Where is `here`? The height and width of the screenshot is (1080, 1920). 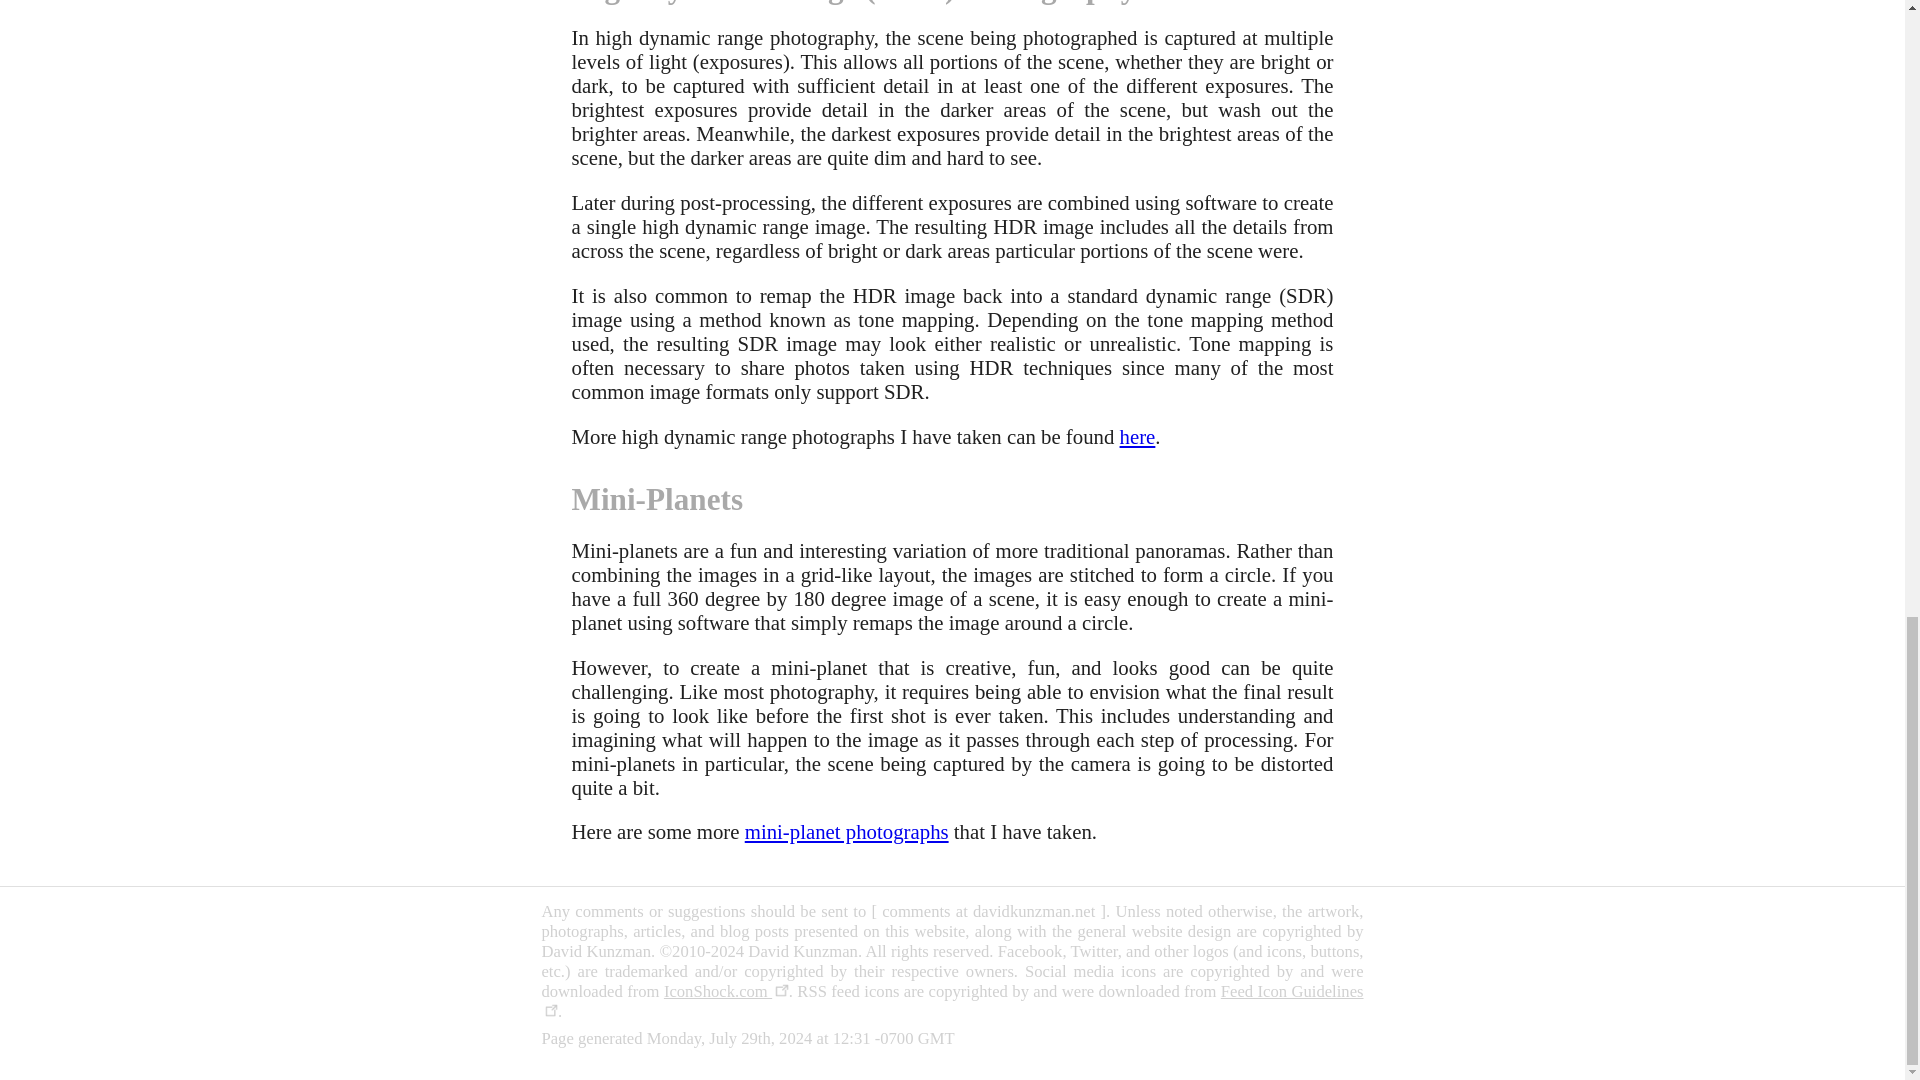 here is located at coordinates (1137, 436).